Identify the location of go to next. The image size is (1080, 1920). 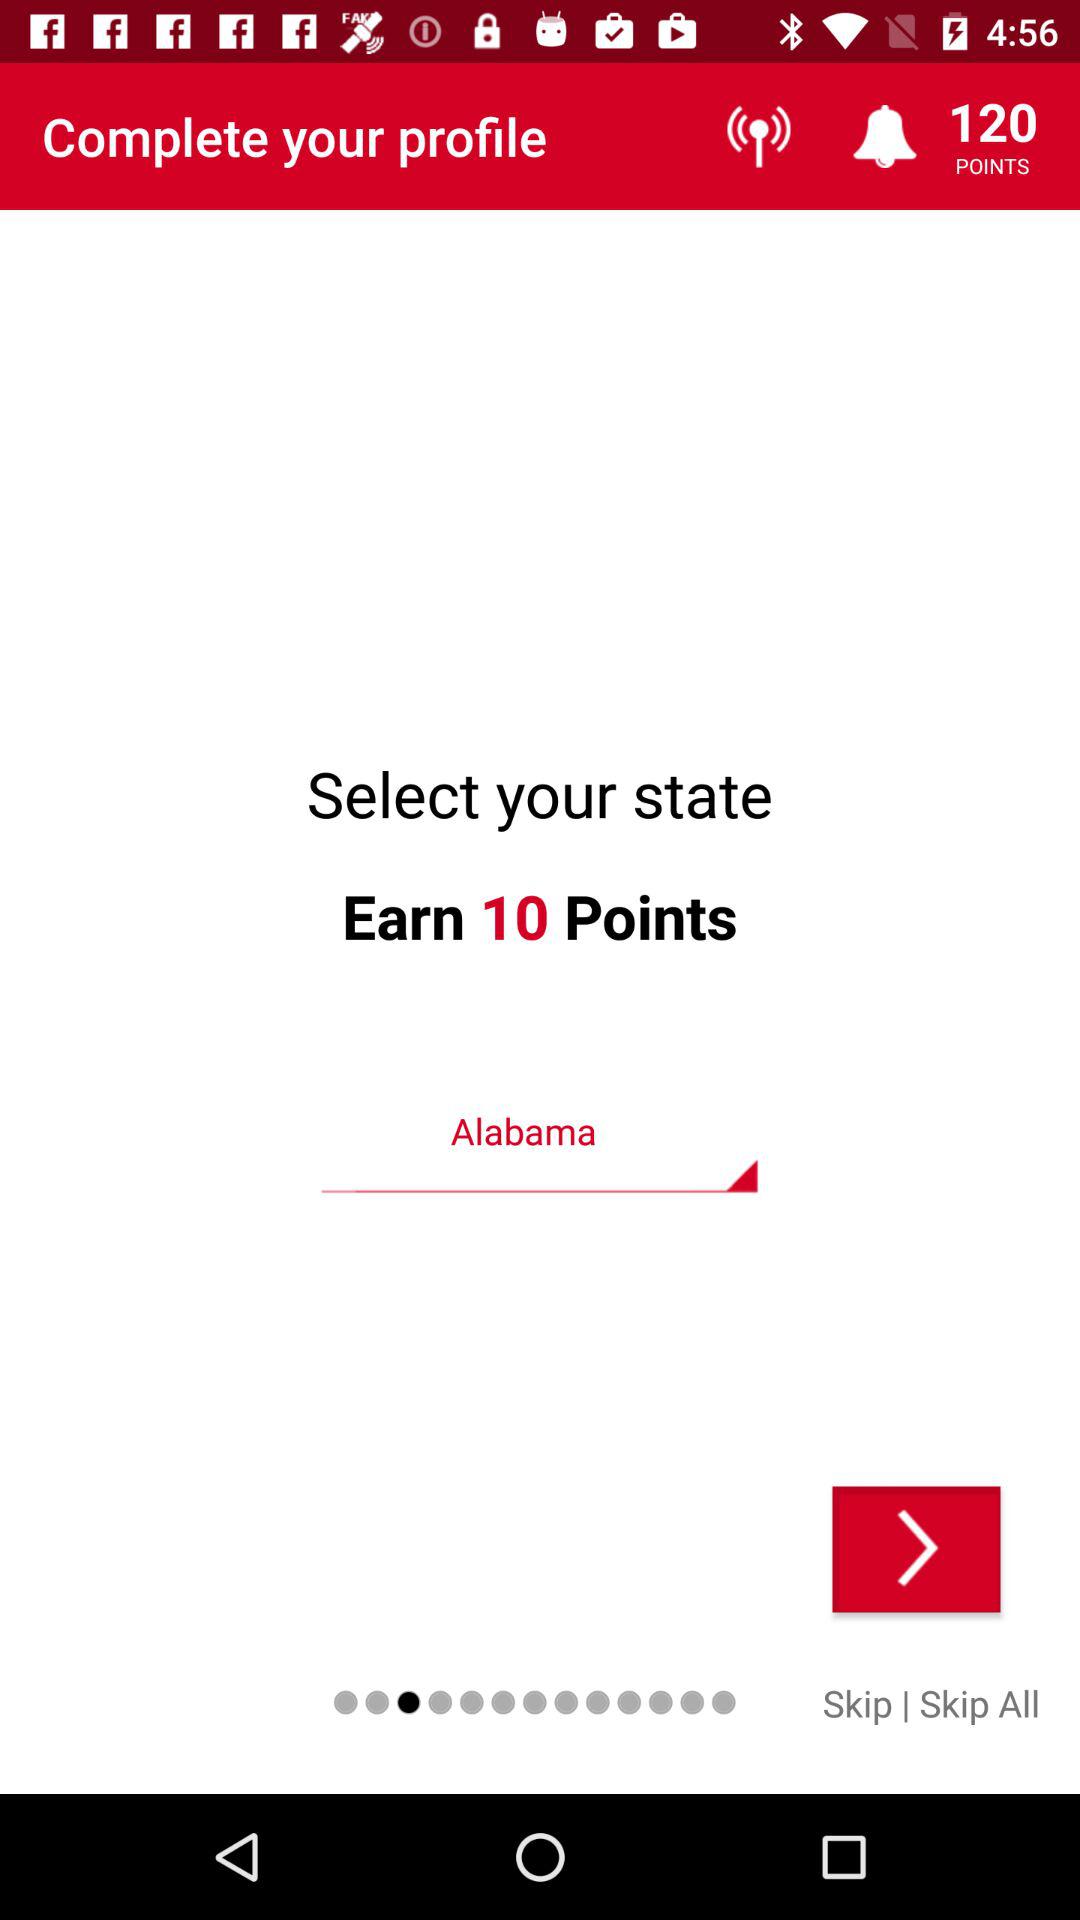
(916, 1549).